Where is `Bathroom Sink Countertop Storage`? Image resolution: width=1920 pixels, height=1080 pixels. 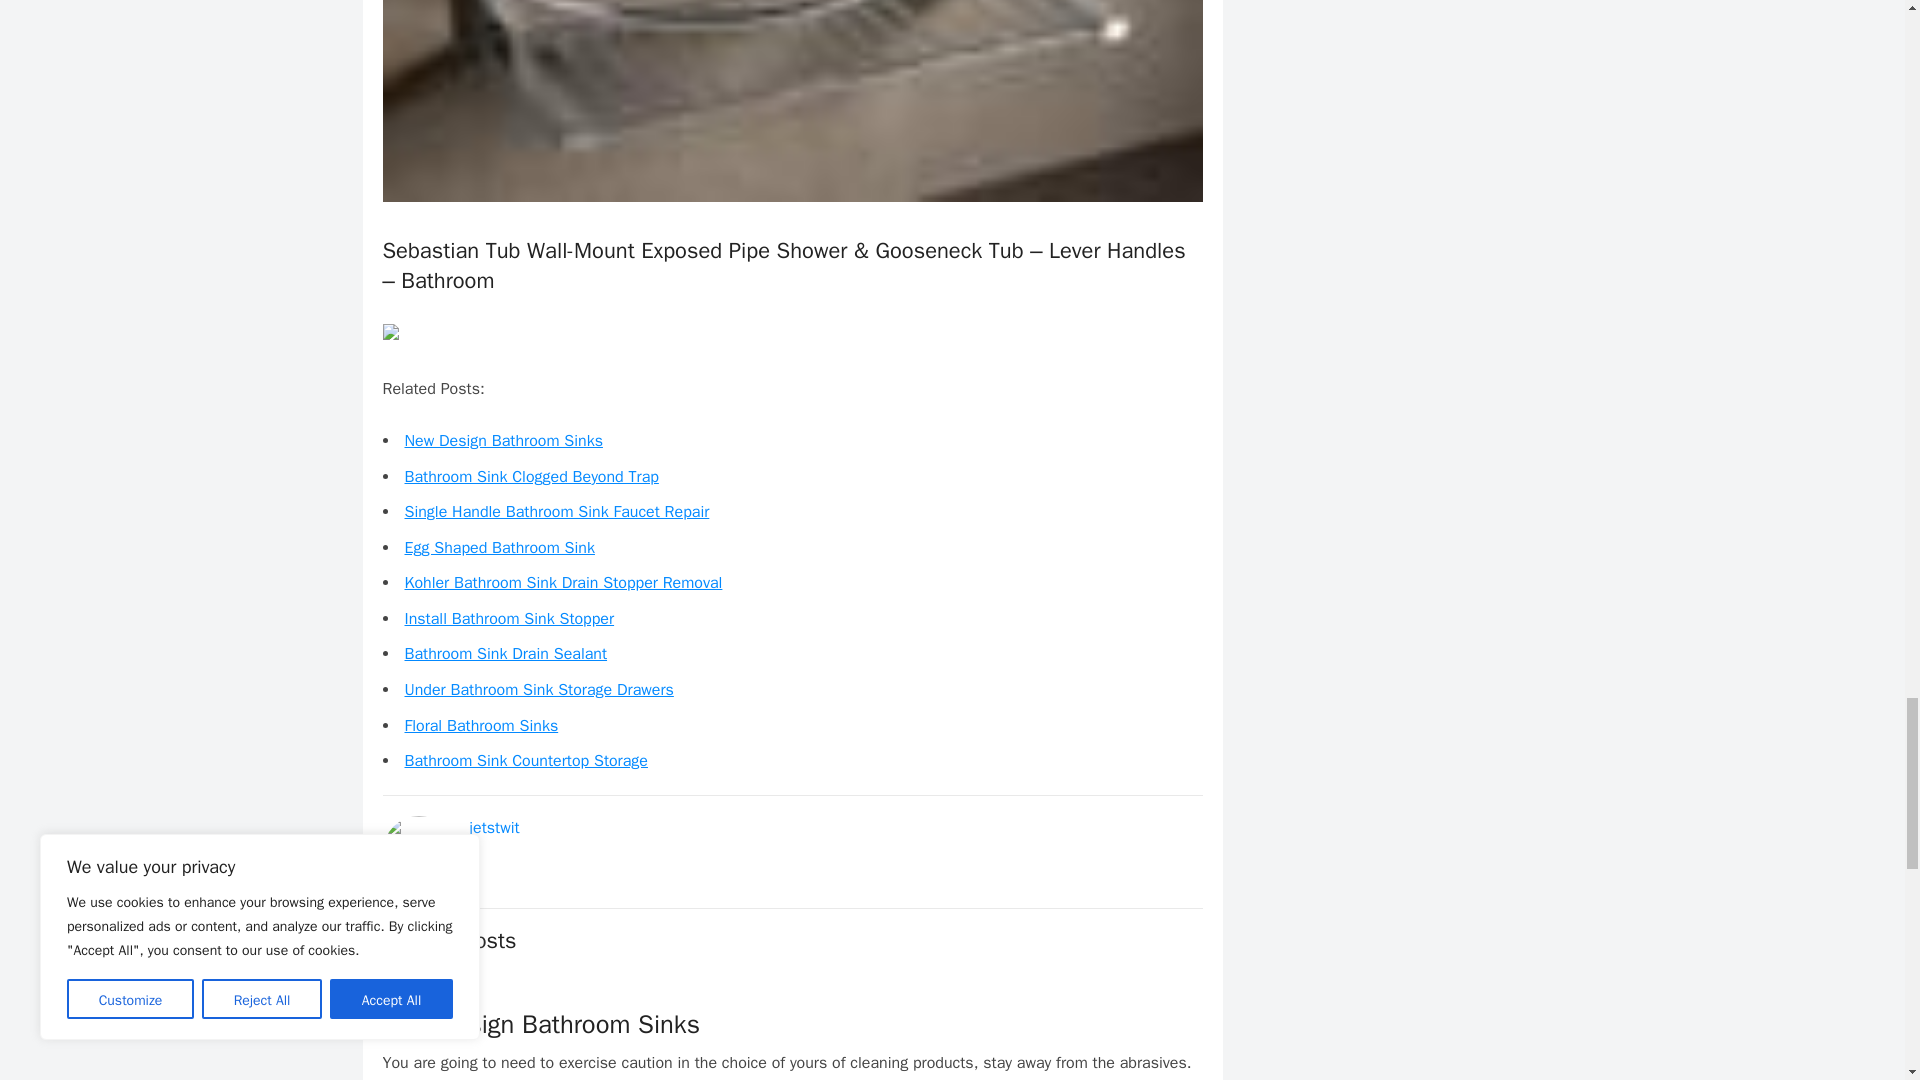 Bathroom Sink Countertop Storage is located at coordinates (525, 760).